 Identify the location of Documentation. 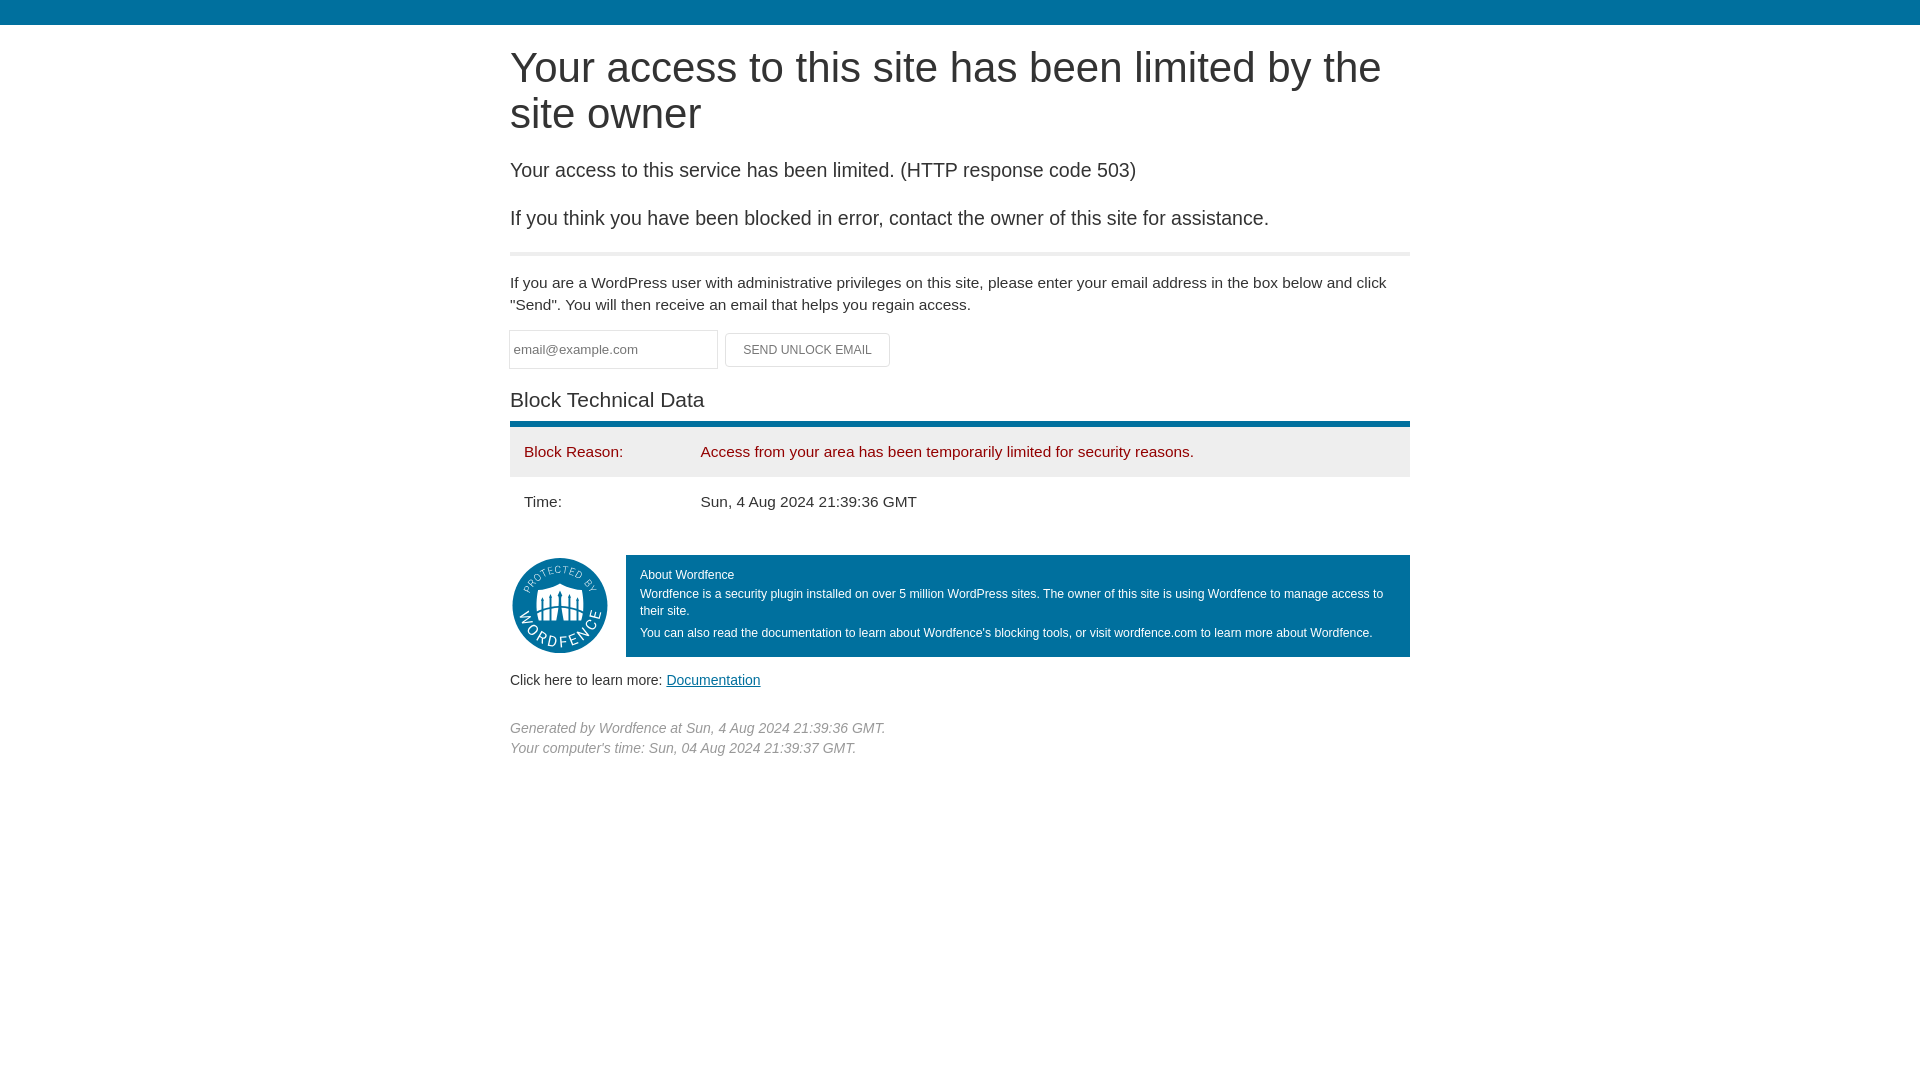
(713, 679).